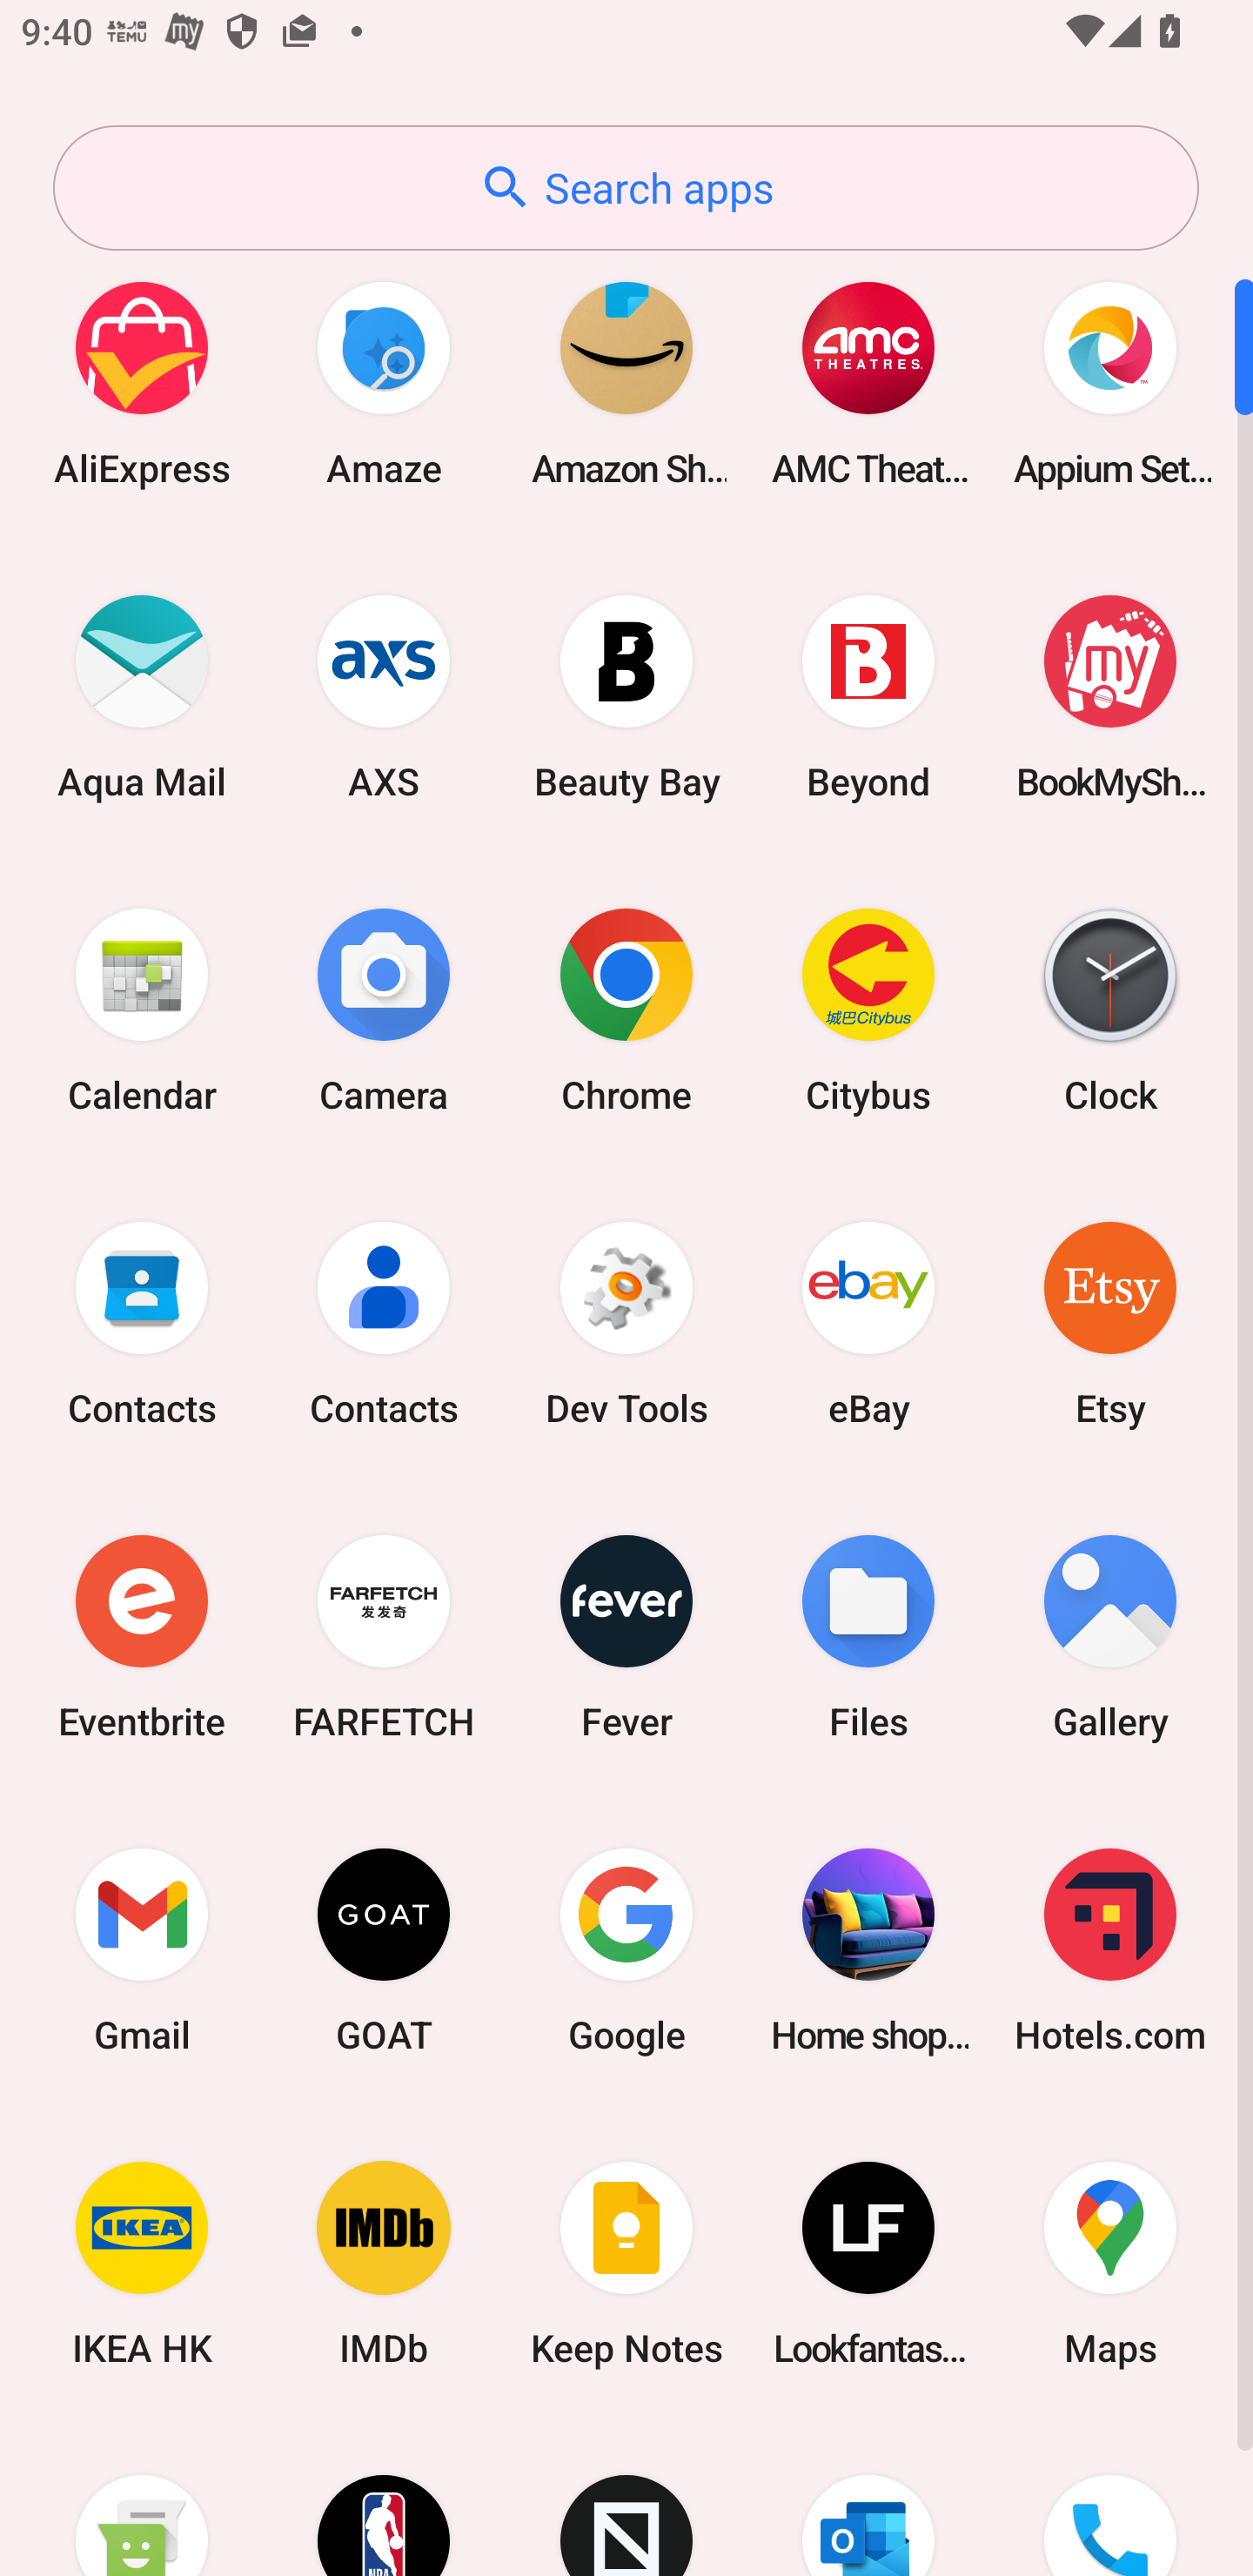  Describe the element at coordinates (868, 383) in the screenshot. I see `AMC Theatres` at that location.